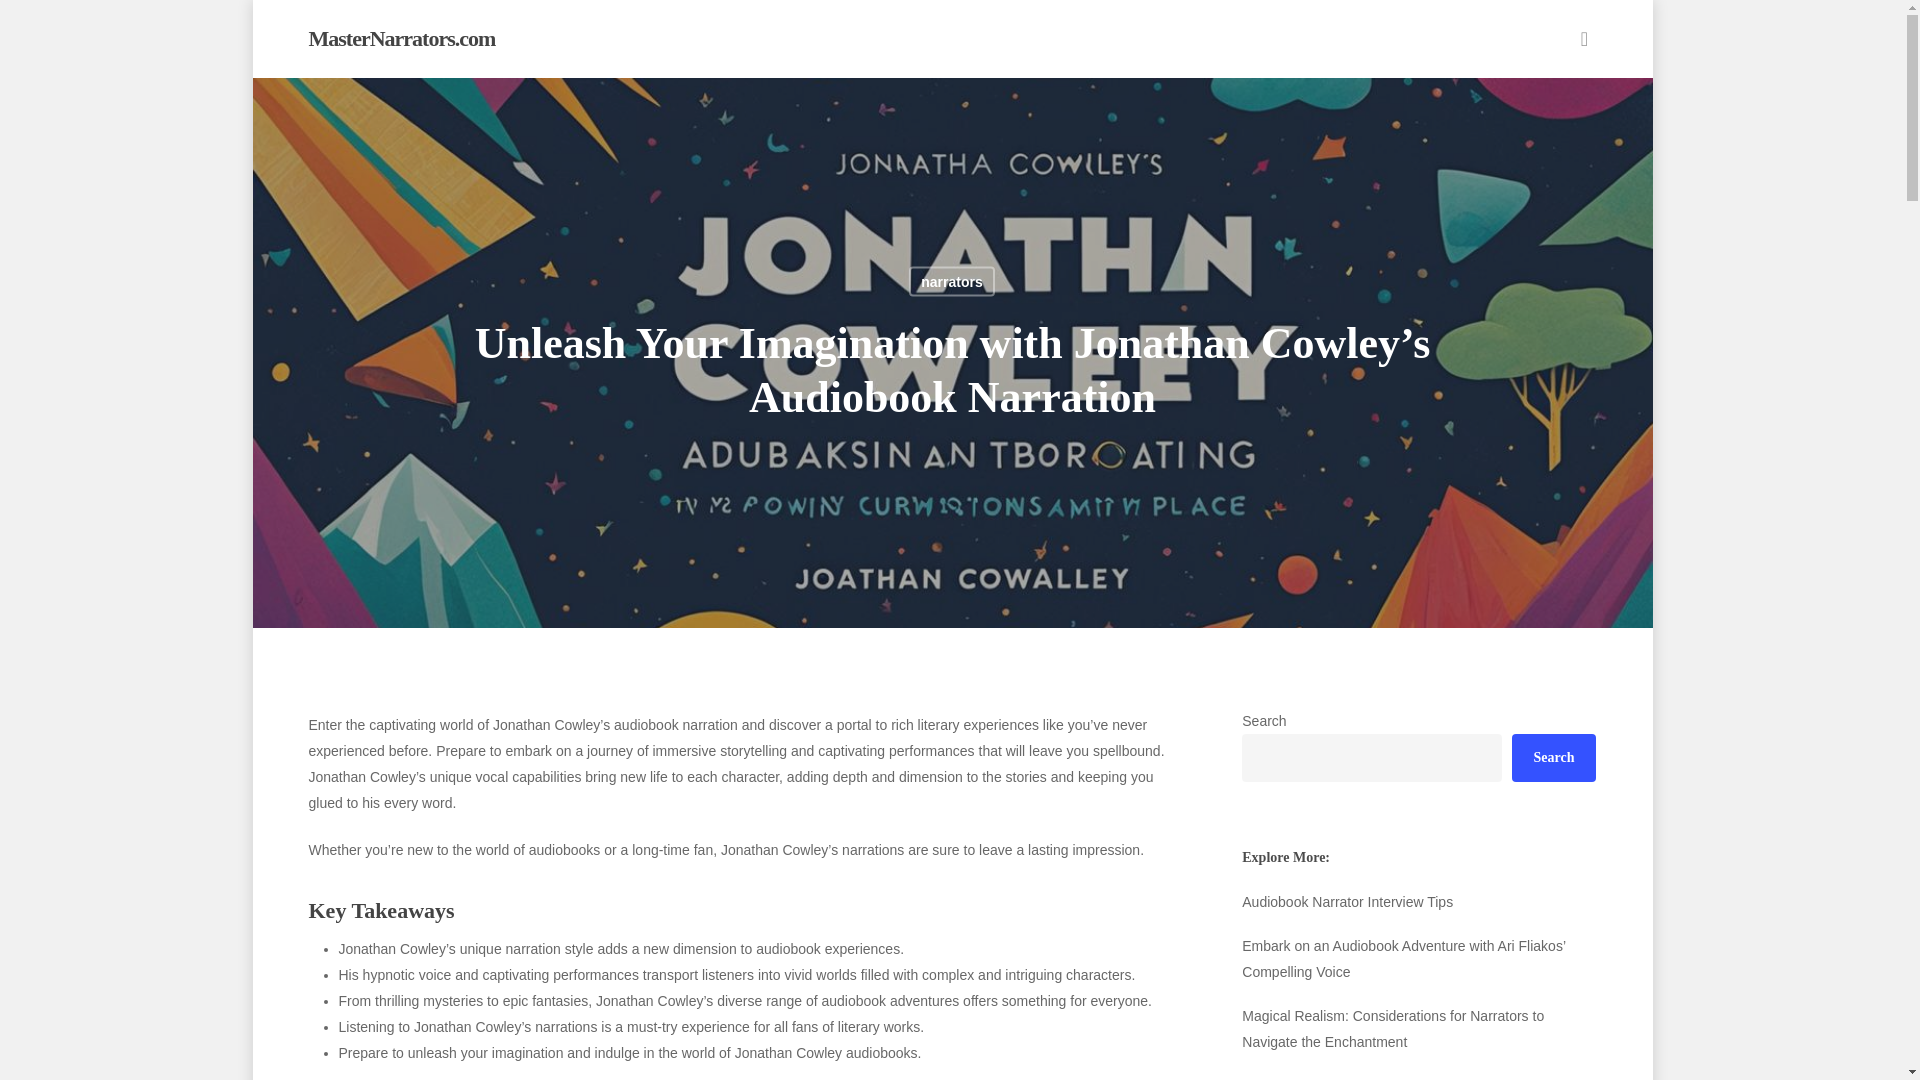  Describe the element at coordinates (951, 280) in the screenshot. I see `narrators` at that location.